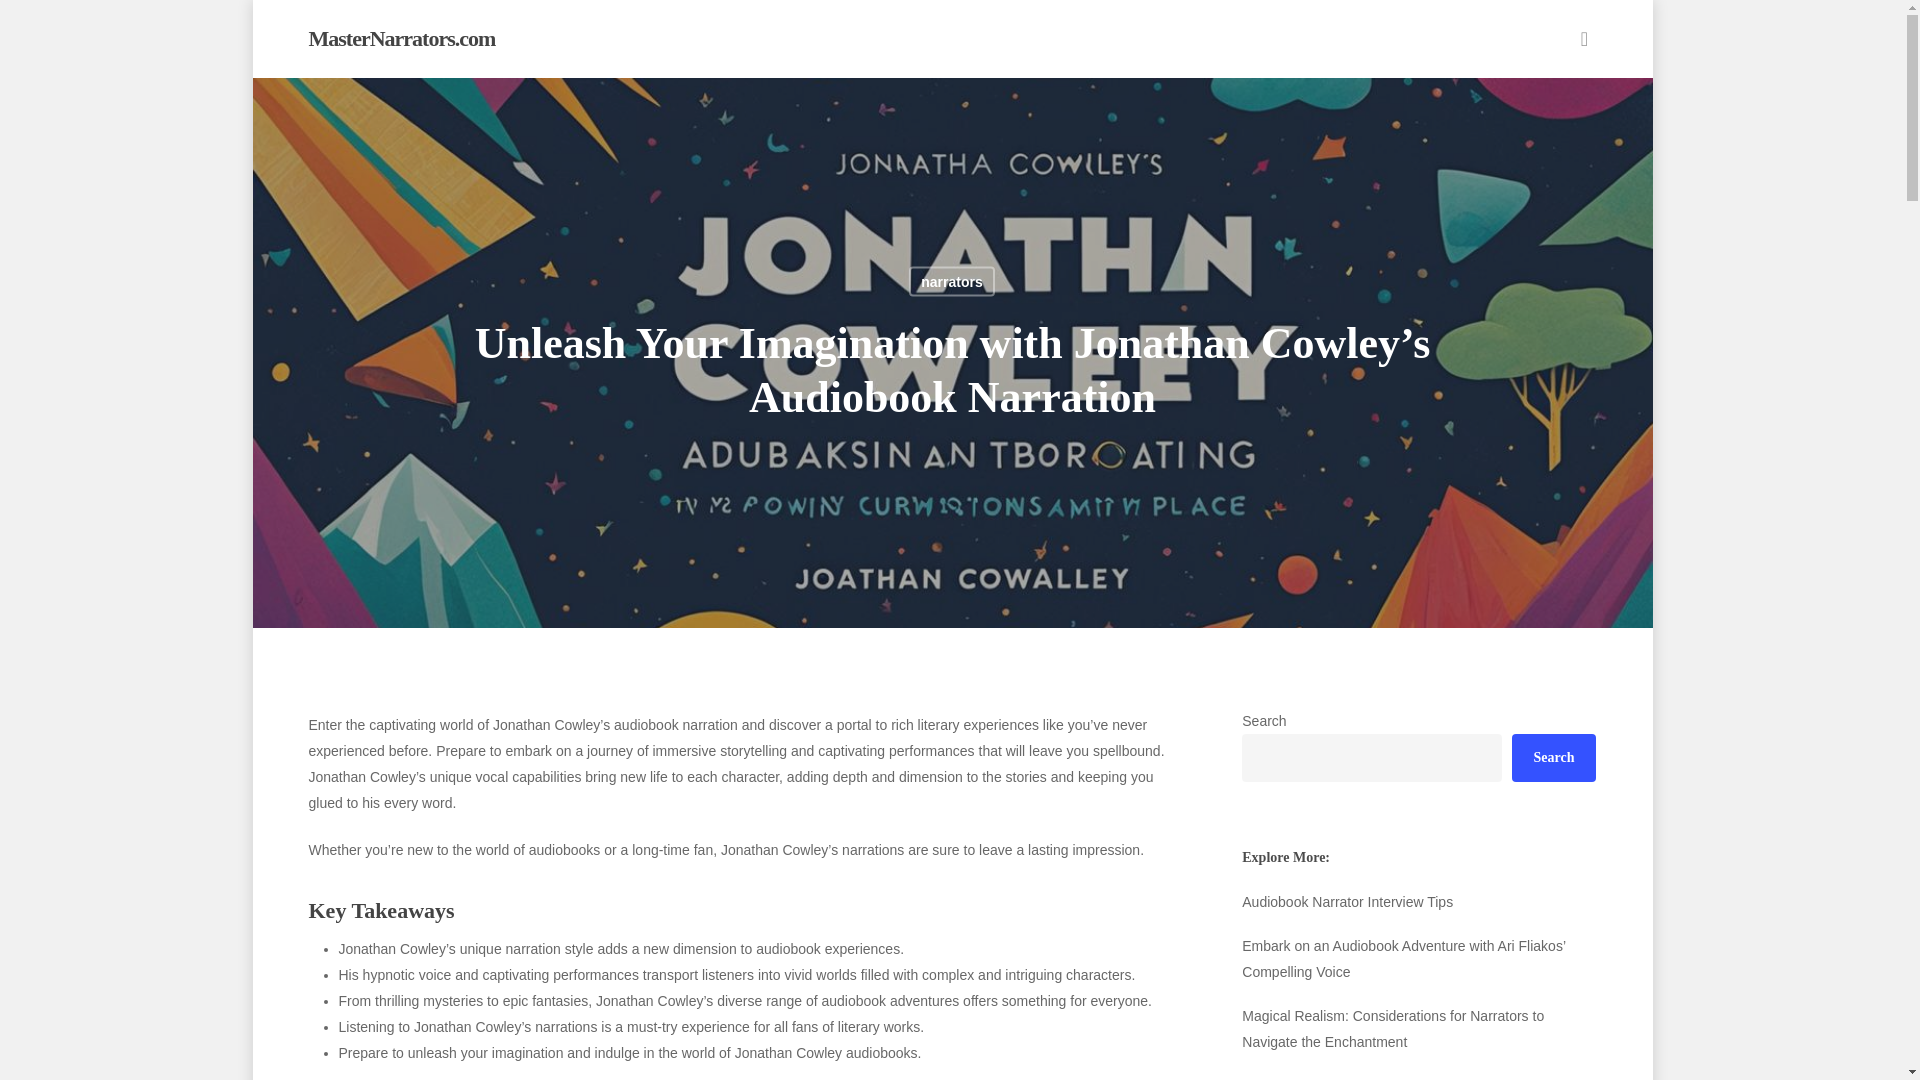  Describe the element at coordinates (951, 280) in the screenshot. I see `narrators` at that location.